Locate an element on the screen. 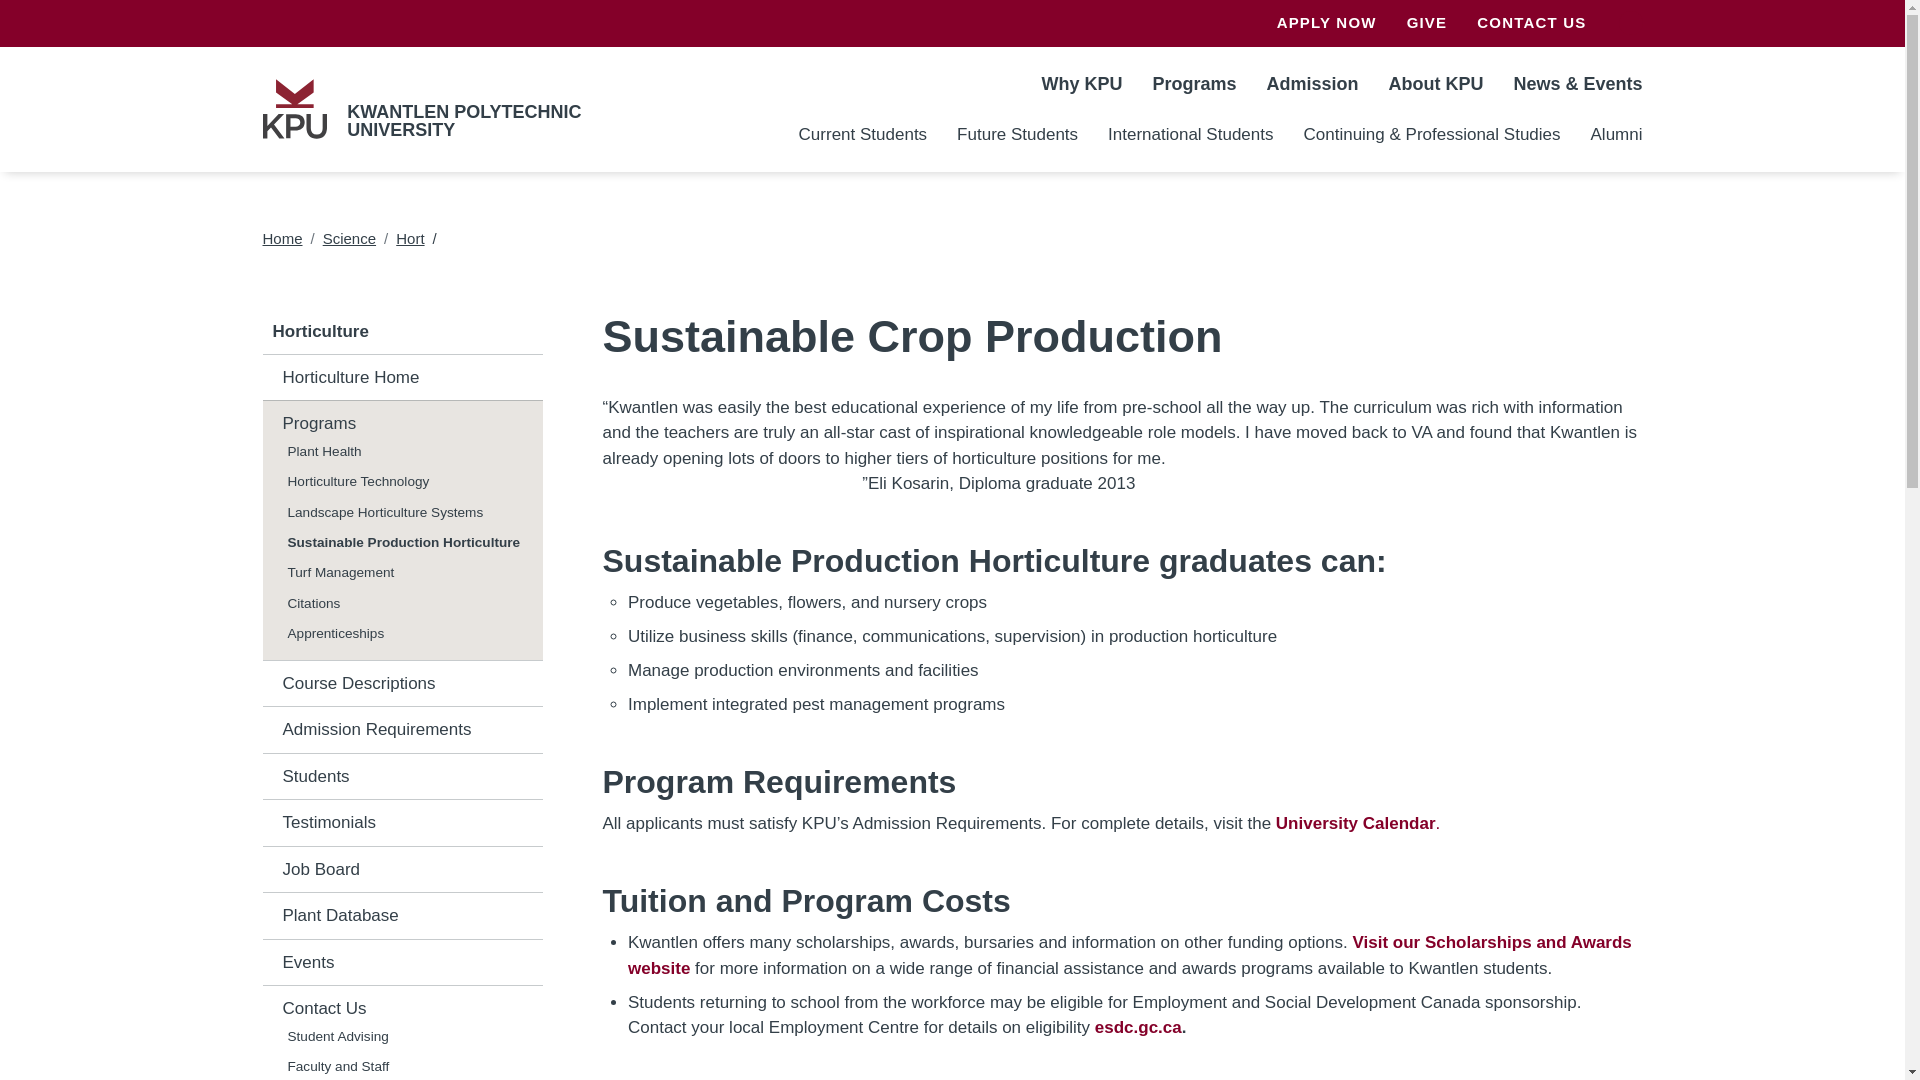 The image size is (1920, 1080). About KPU is located at coordinates (1434, 82).